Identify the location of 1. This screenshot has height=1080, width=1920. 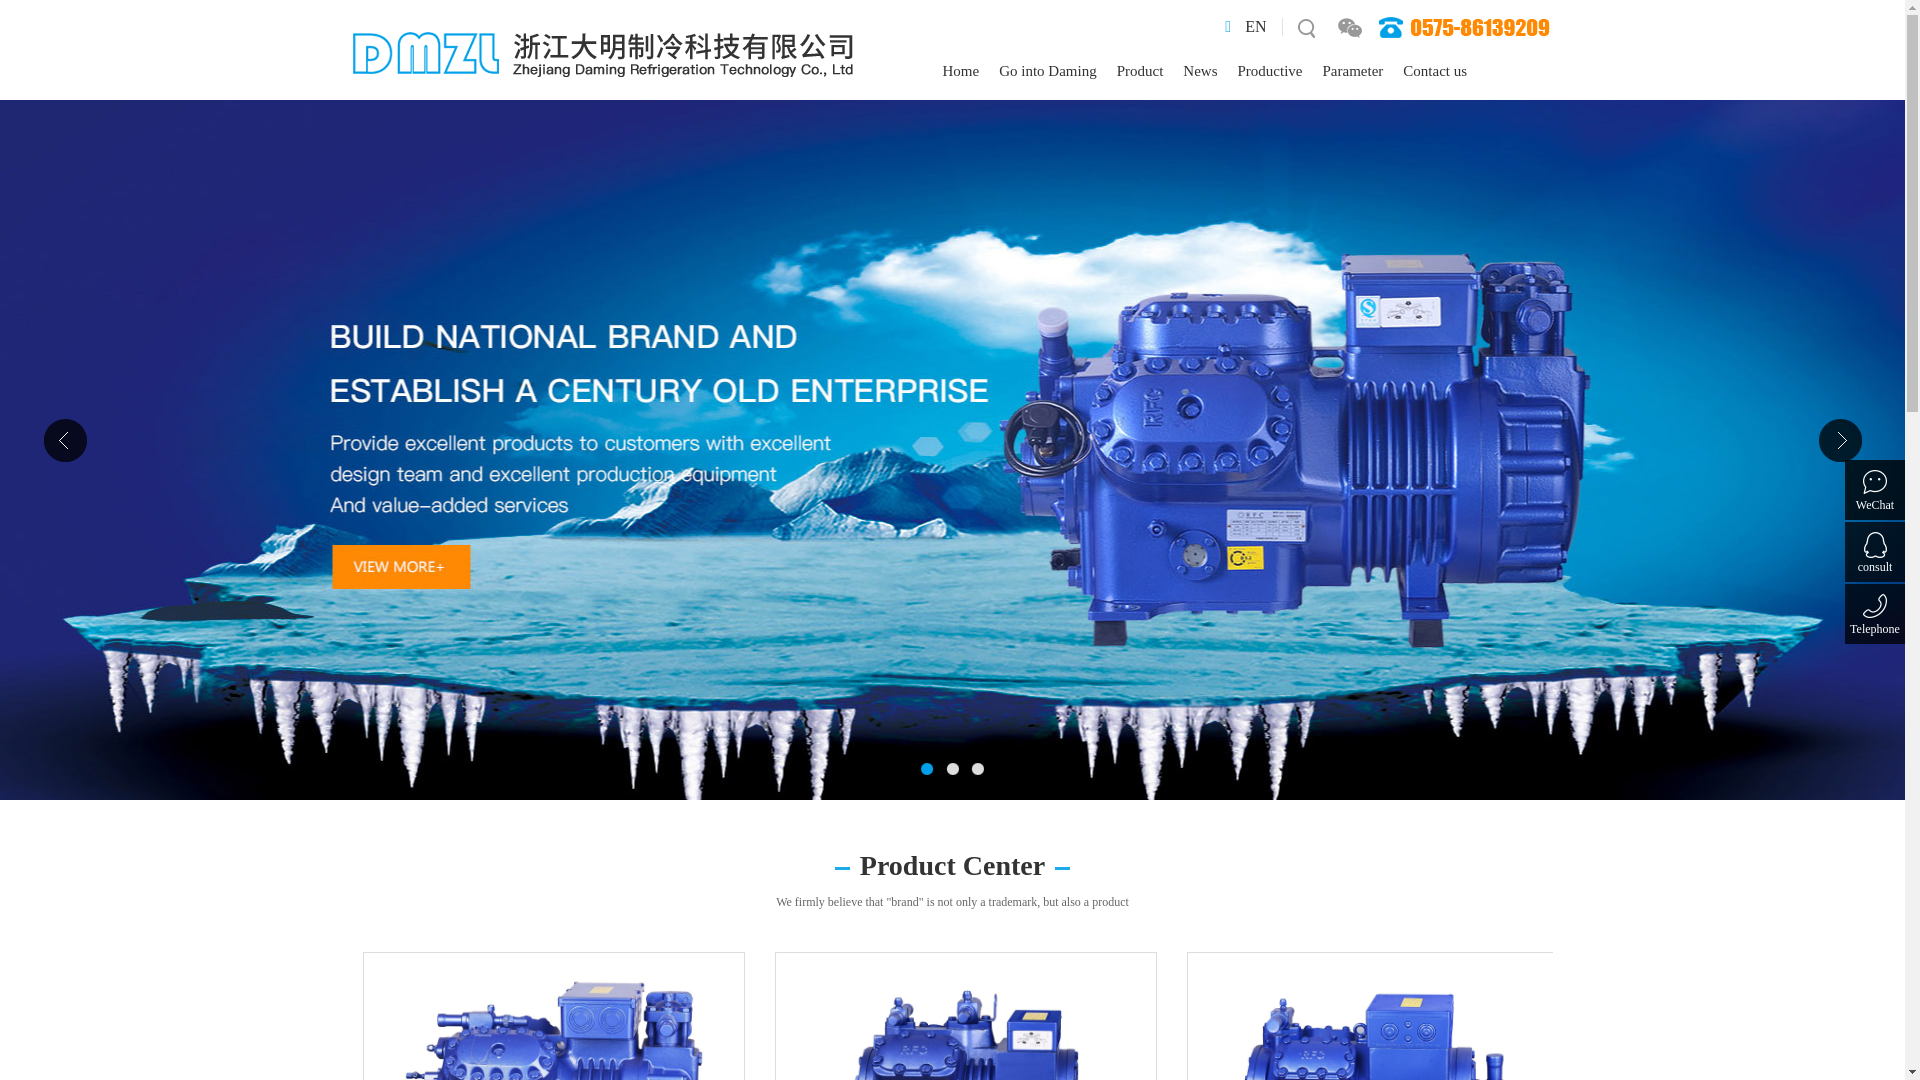
(928, 768).